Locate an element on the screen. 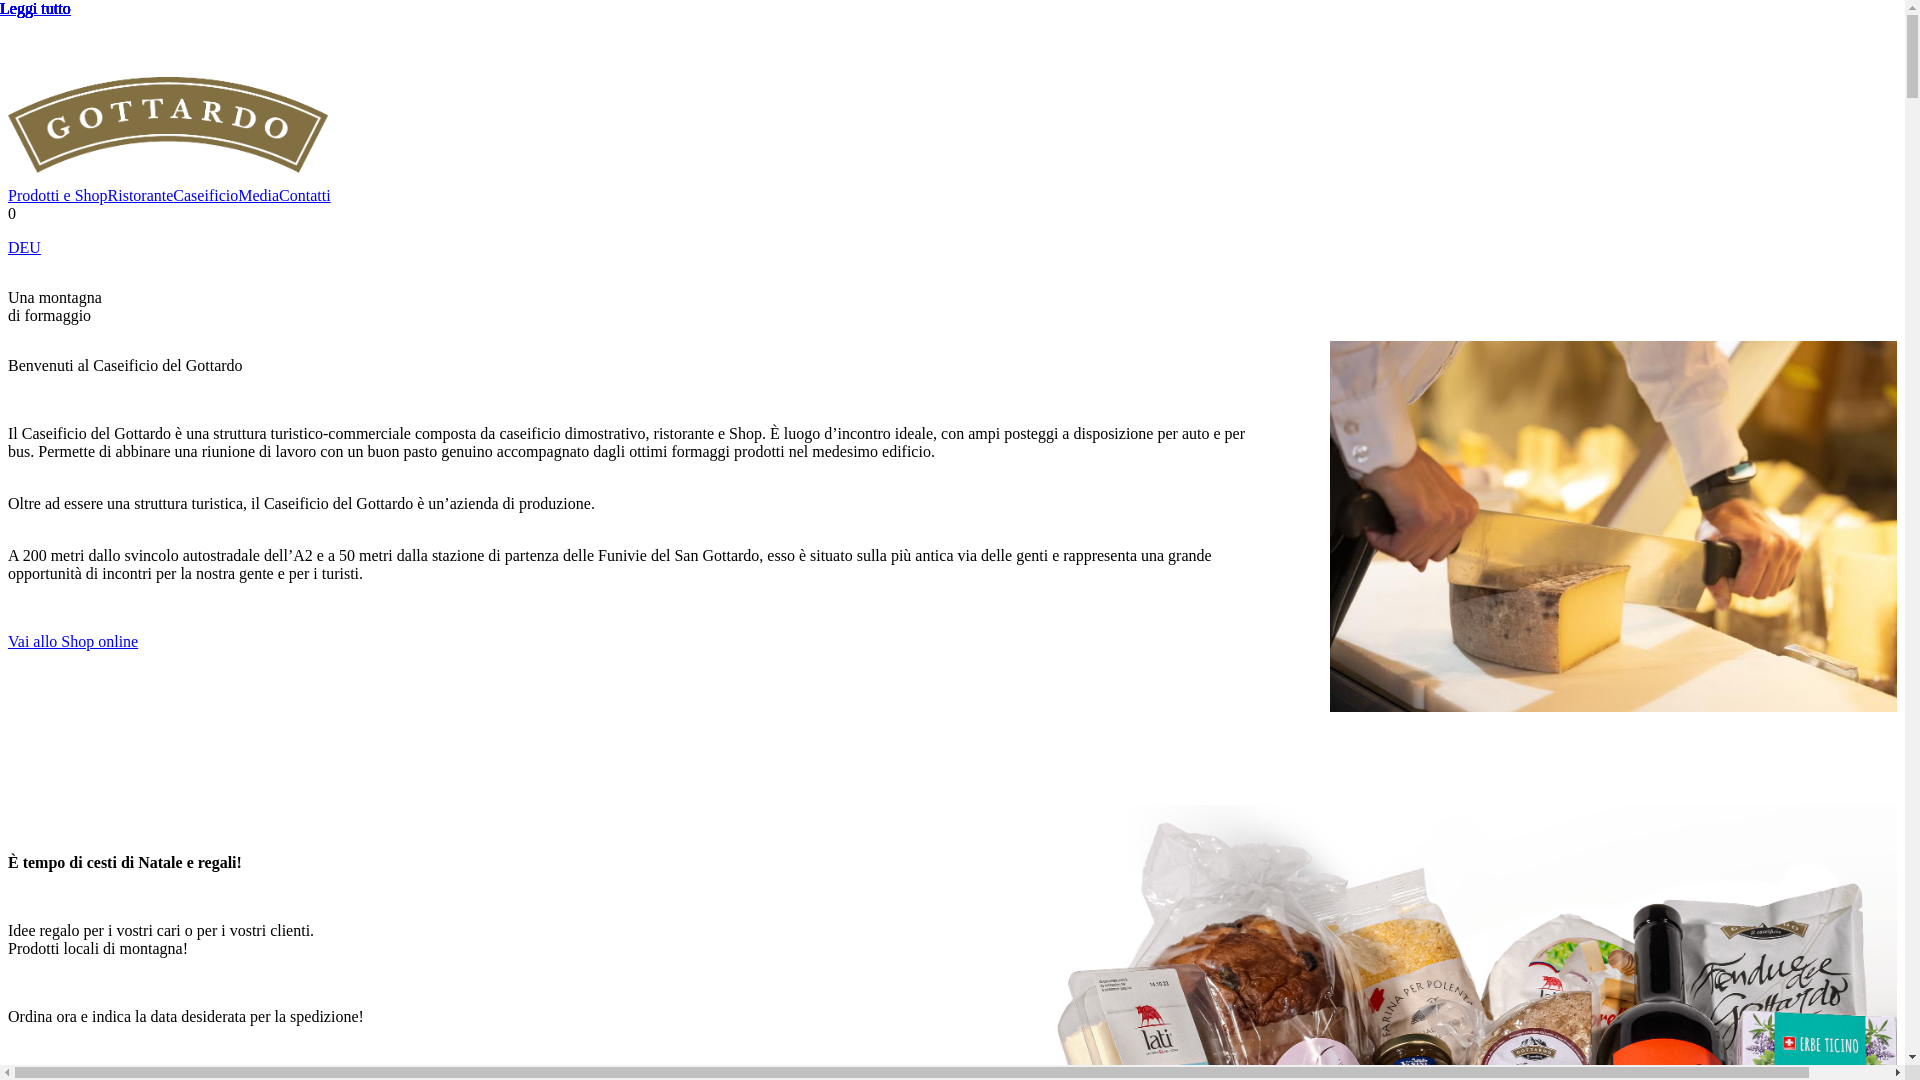 This screenshot has width=1920, height=1080. Prodotti e Shop is located at coordinates (58, 196).